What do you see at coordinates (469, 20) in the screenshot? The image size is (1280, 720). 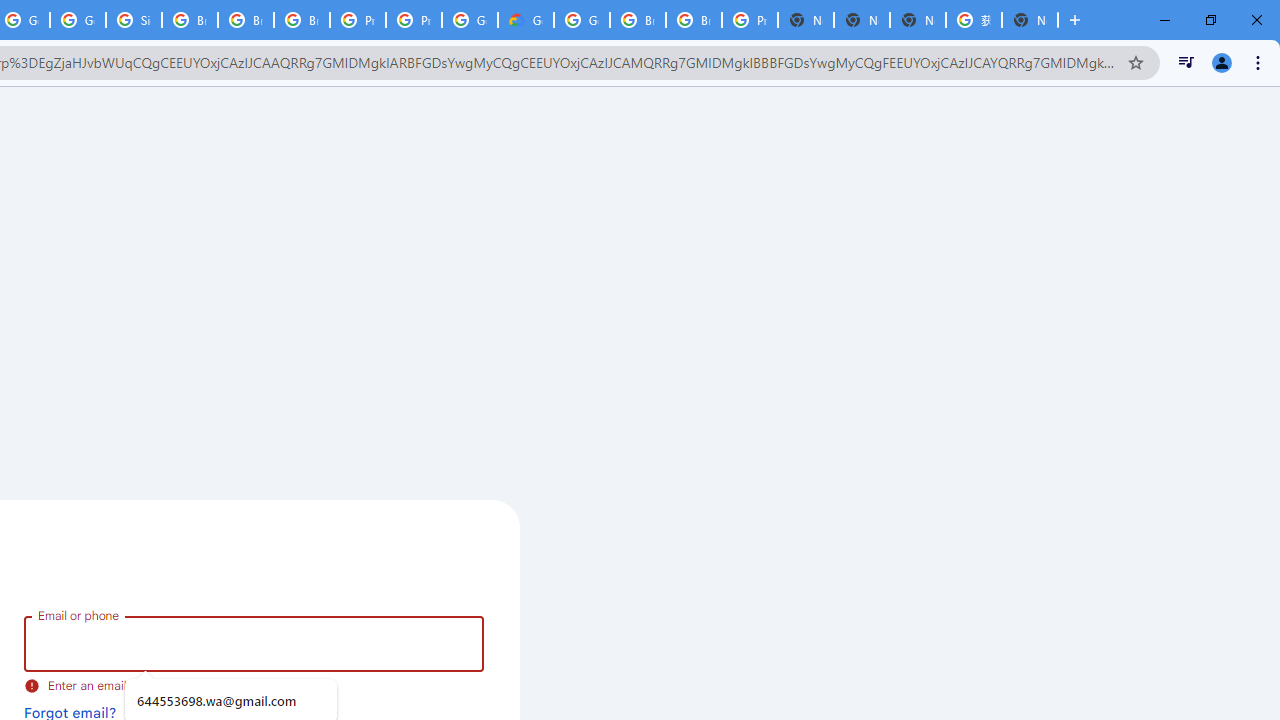 I see `Google Cloud Platform` at bounding box center [469, 20].